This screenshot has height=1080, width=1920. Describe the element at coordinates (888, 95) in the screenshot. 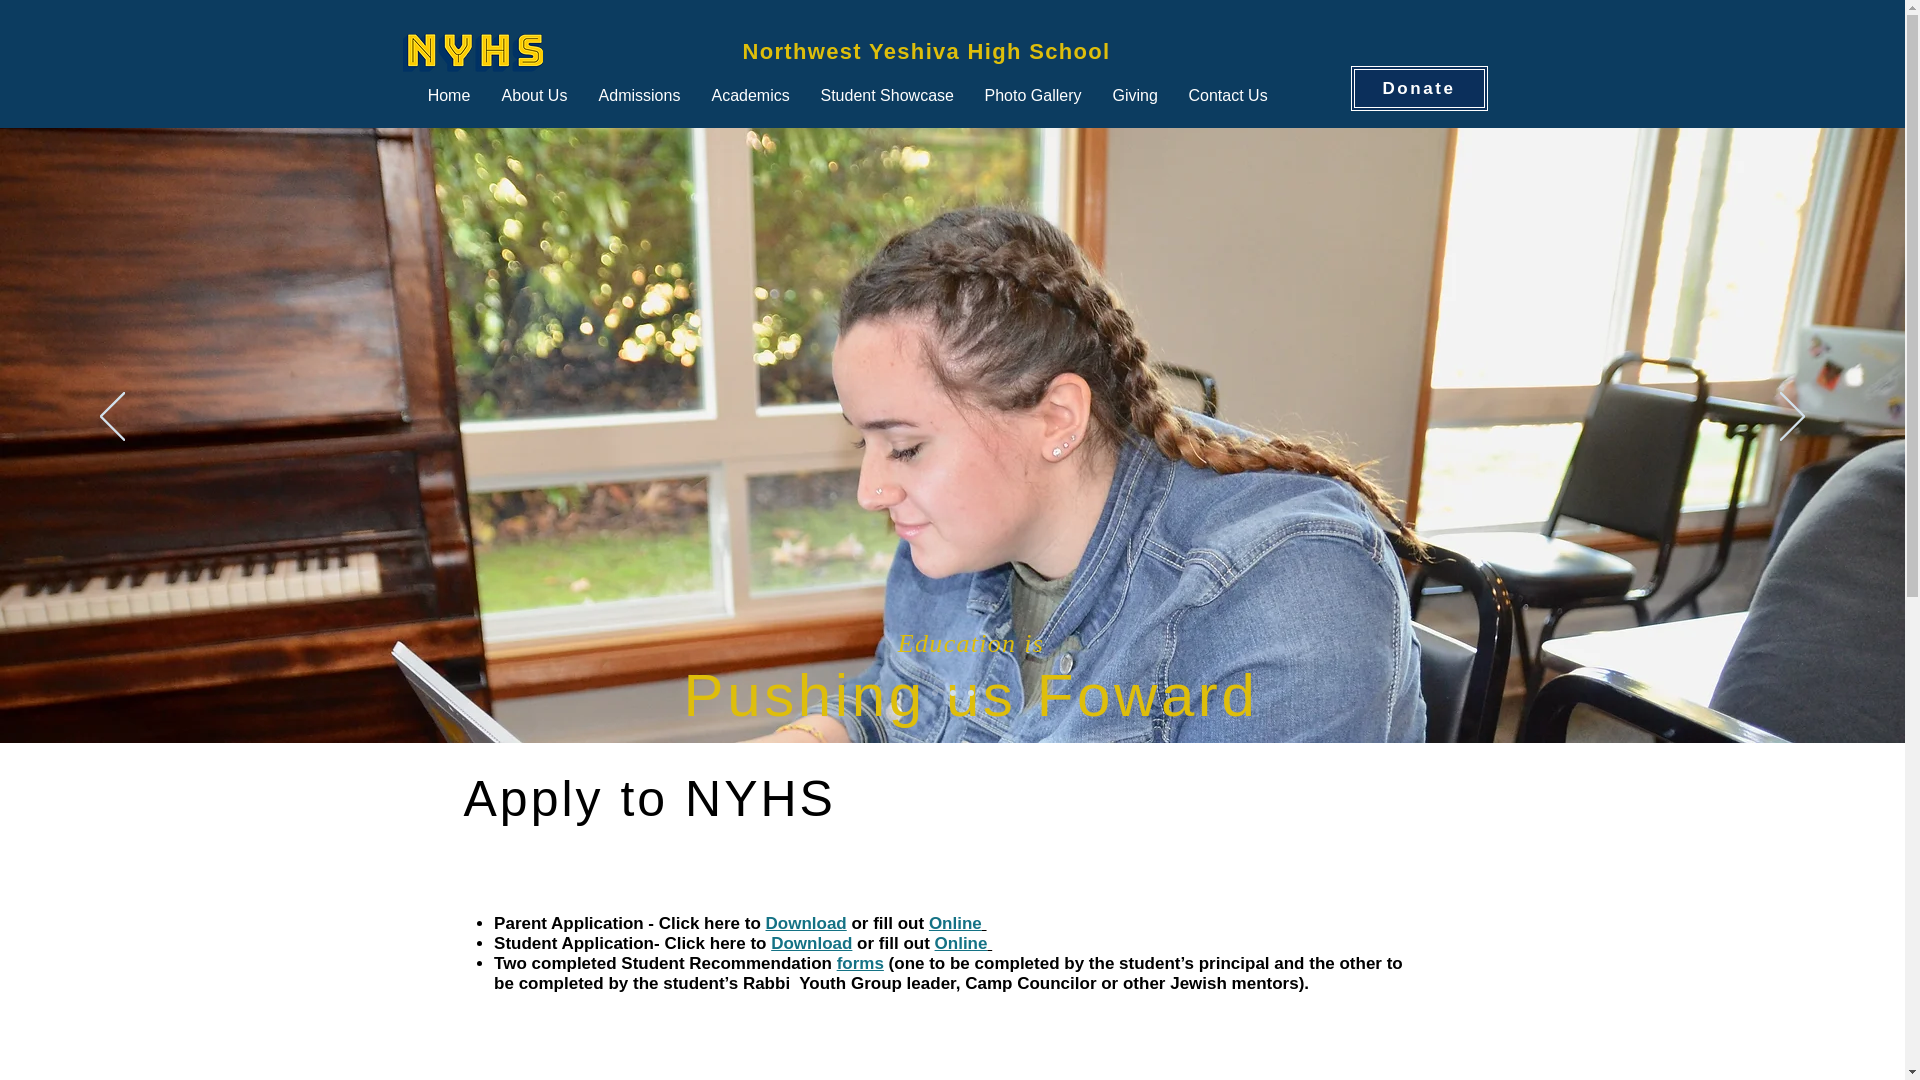

I see `Student Showcase` at that location.